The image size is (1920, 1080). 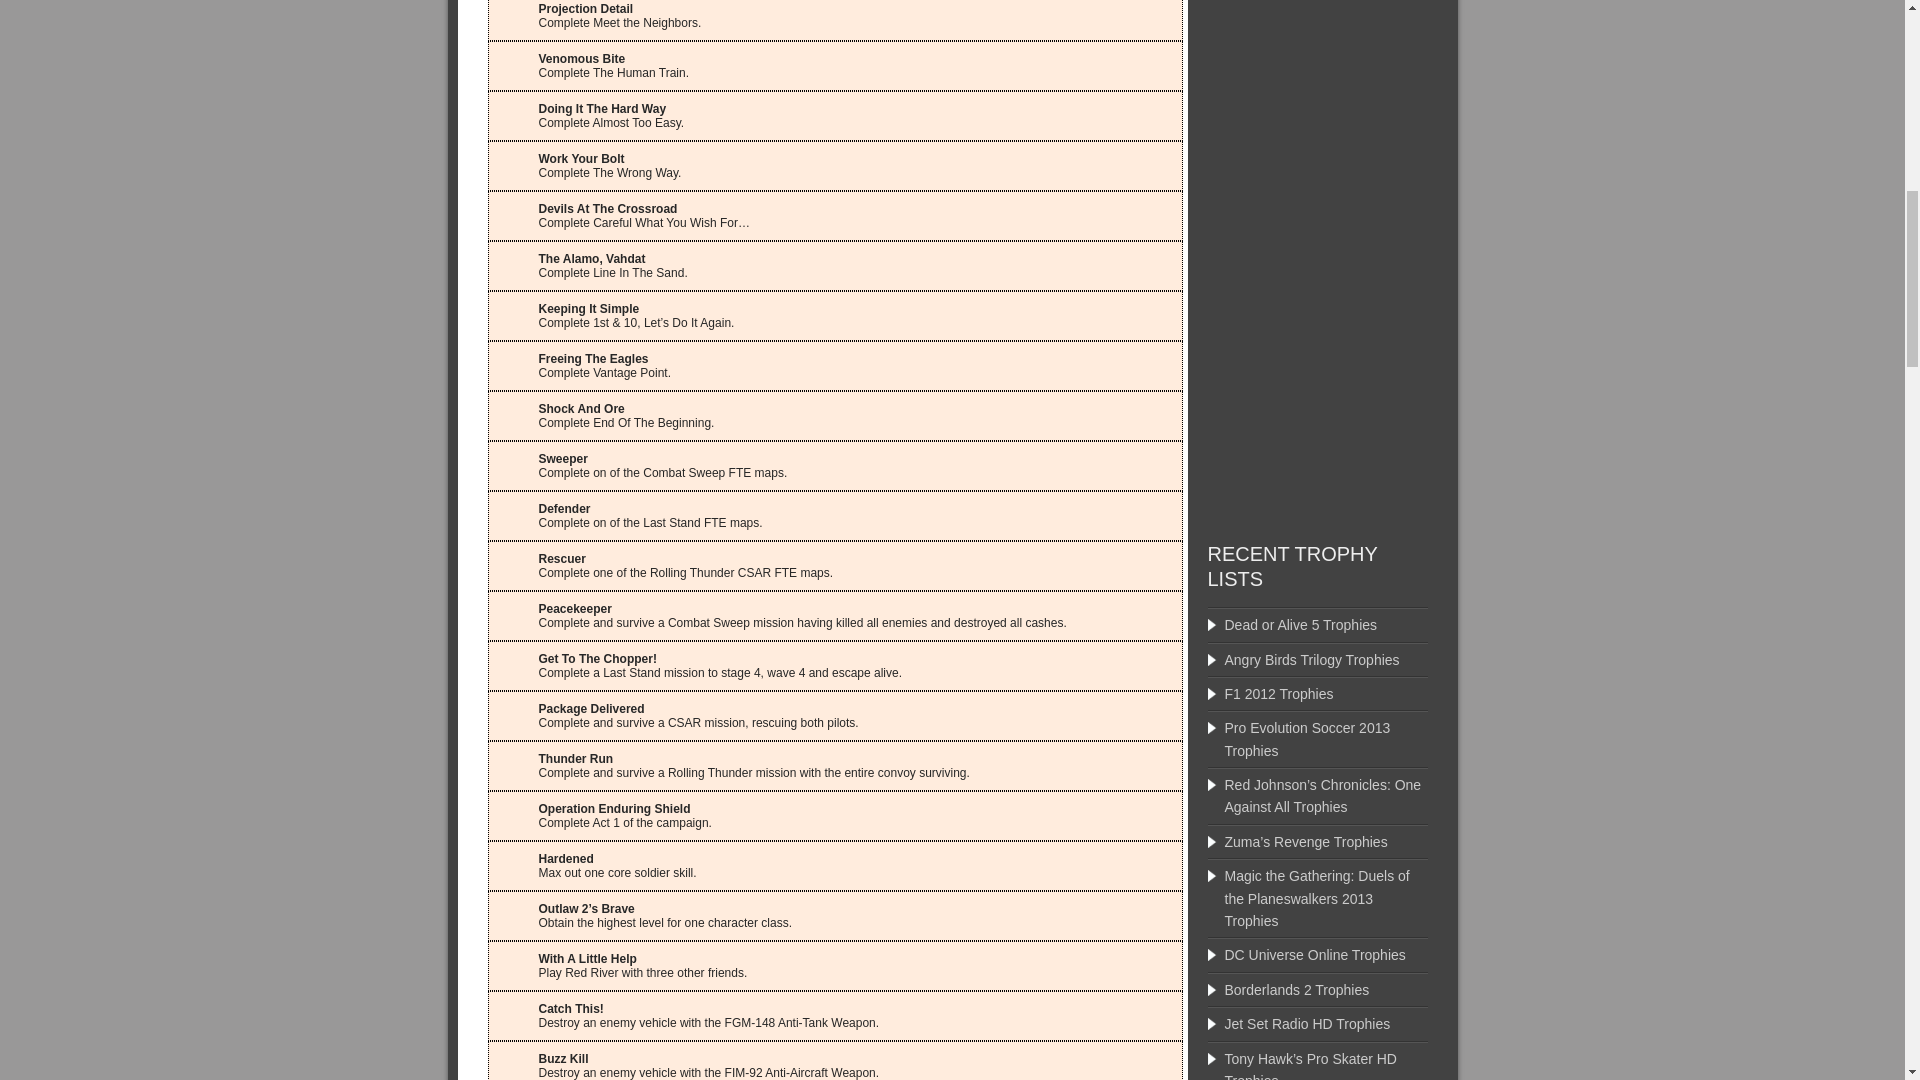 I want to click on Borderlands 2 Trophies, so click(x=1296, y=989).